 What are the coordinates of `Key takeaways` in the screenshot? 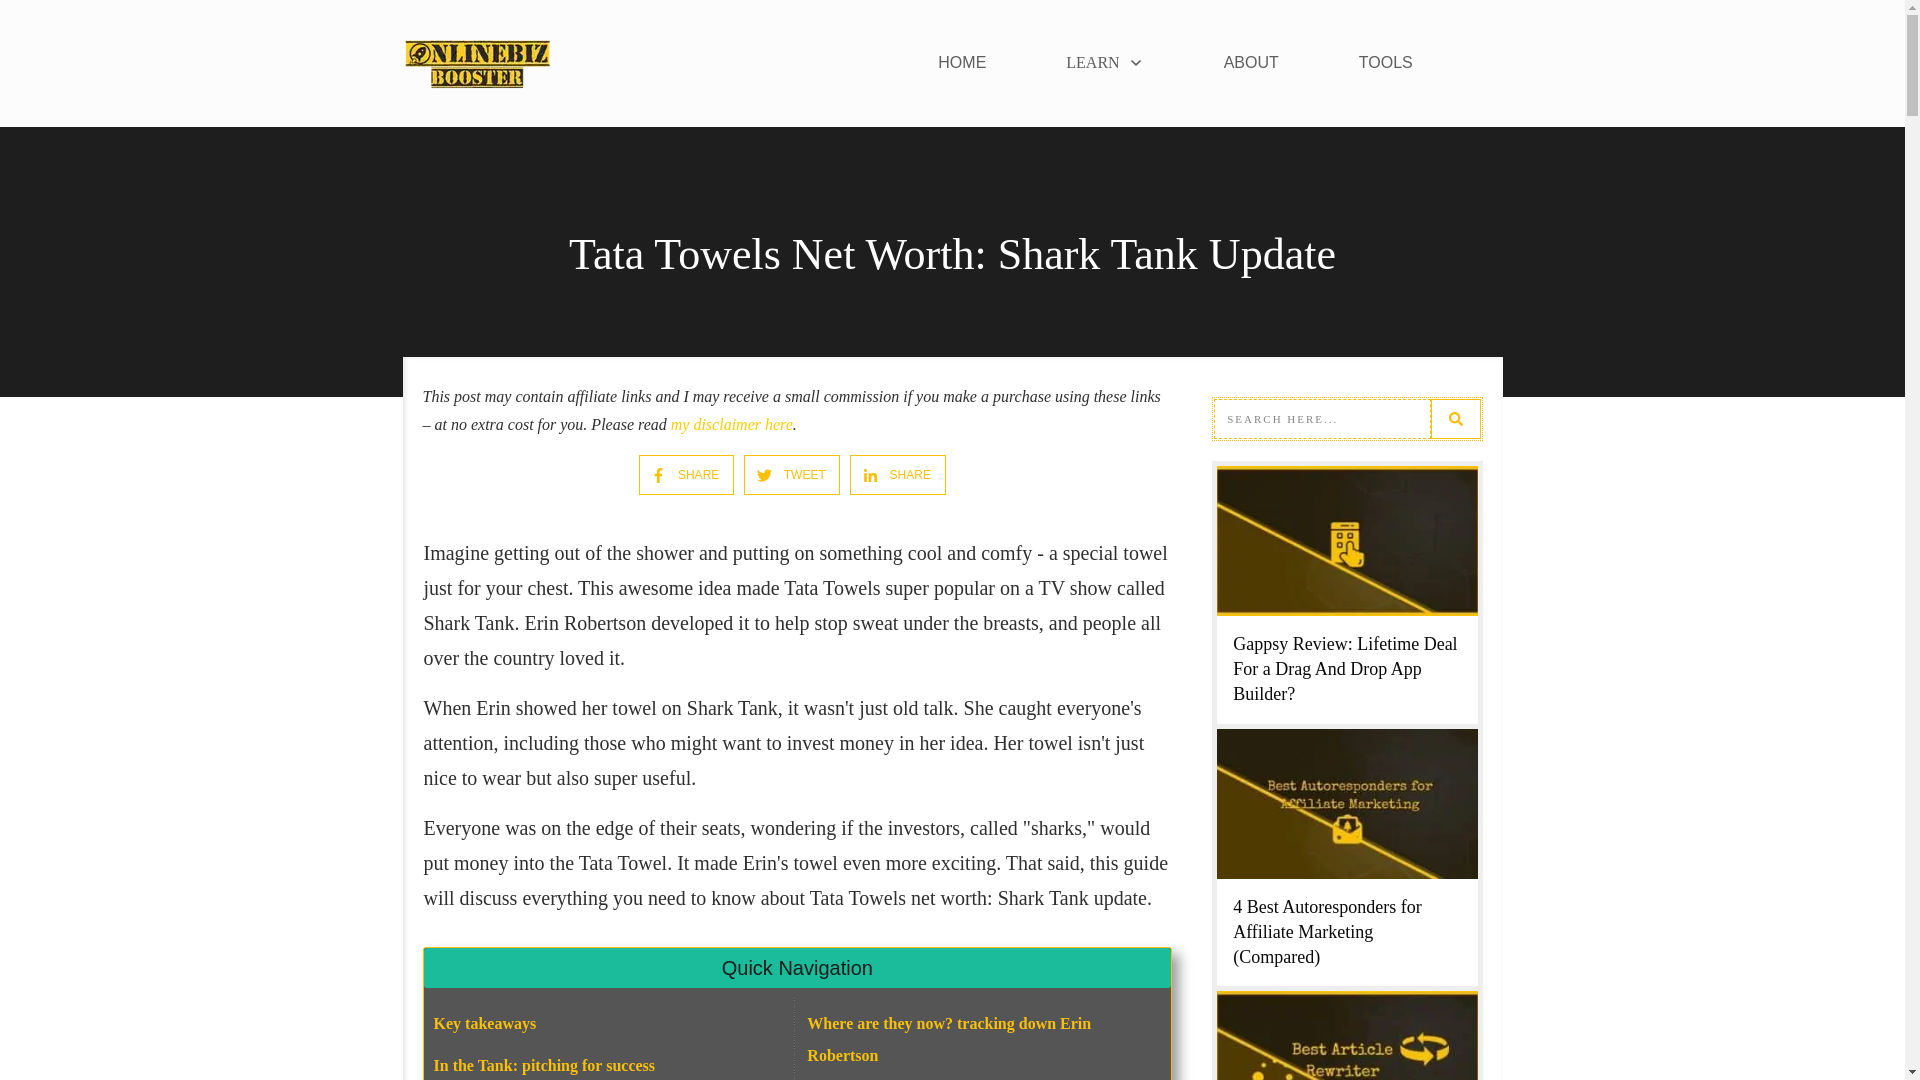 It's located at (485, 1024).